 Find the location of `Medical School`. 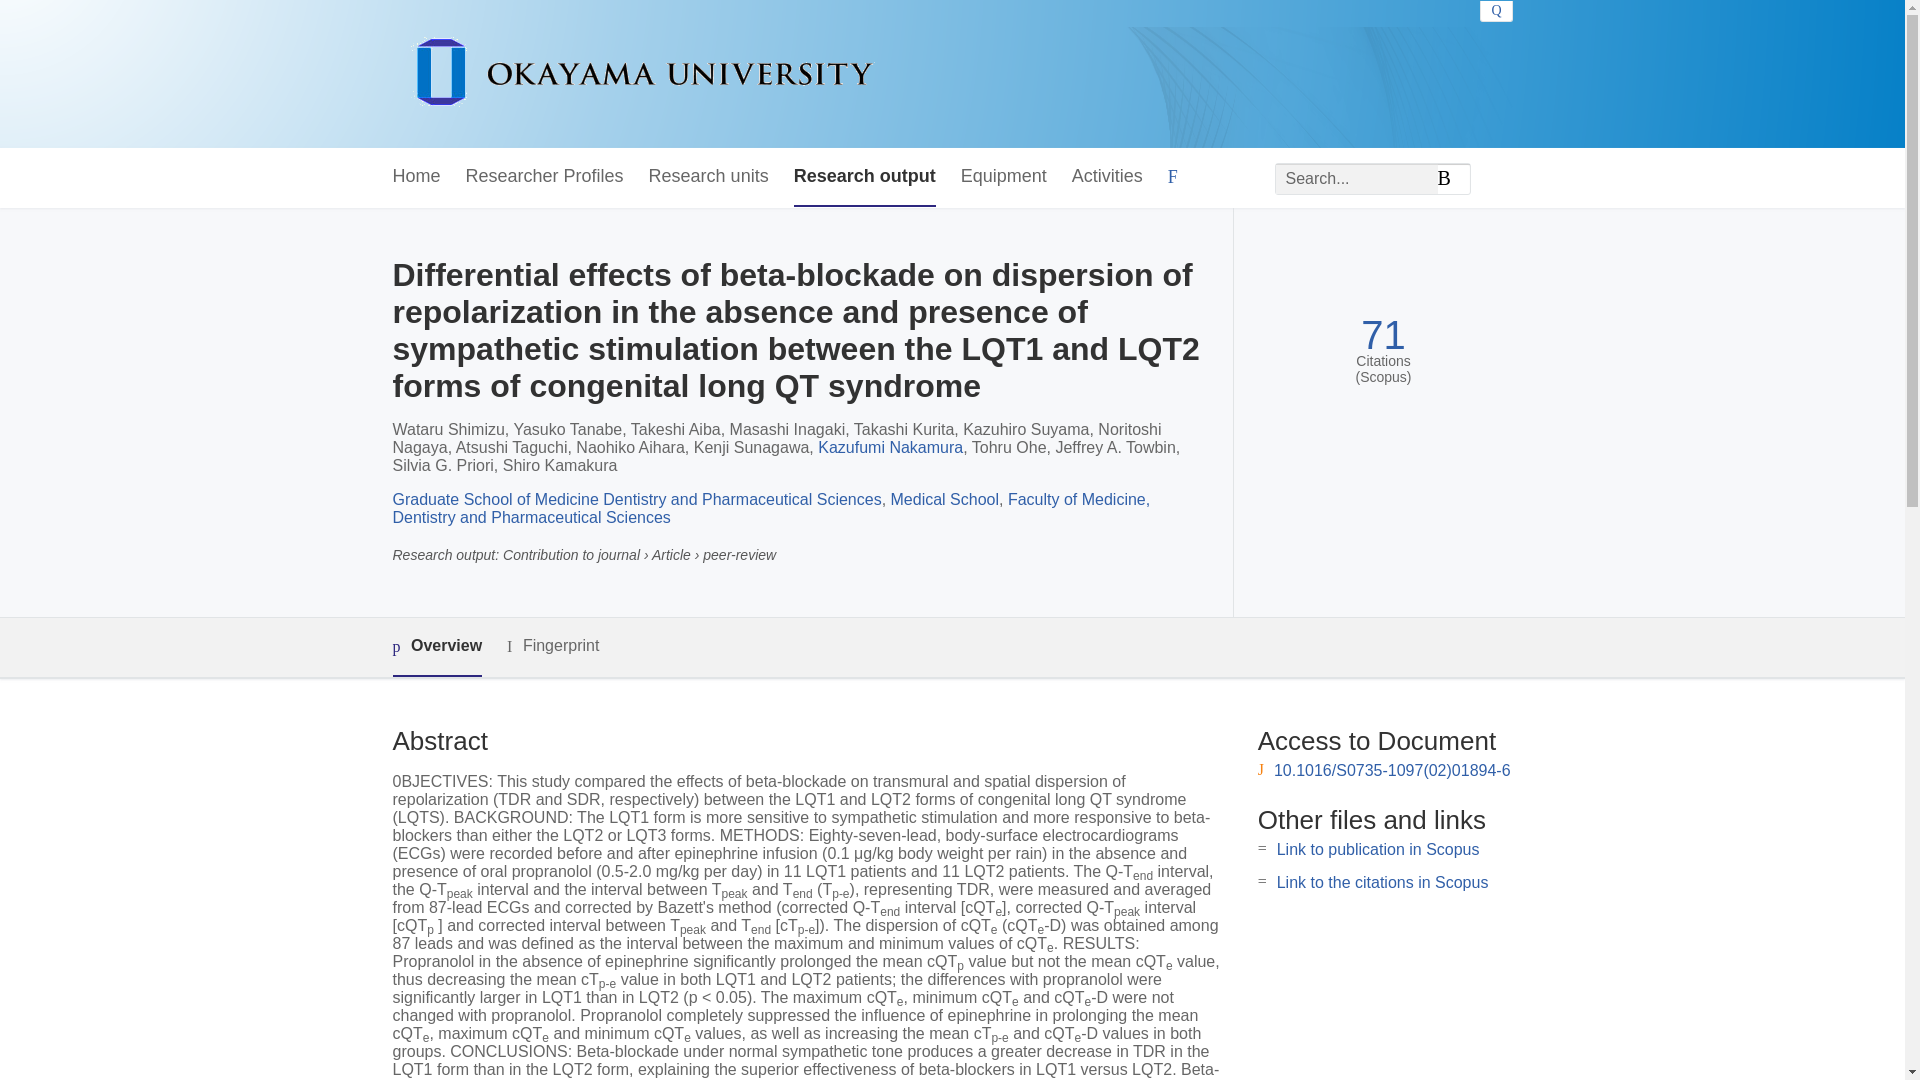

Medical School is located at coordinates (945, 499).